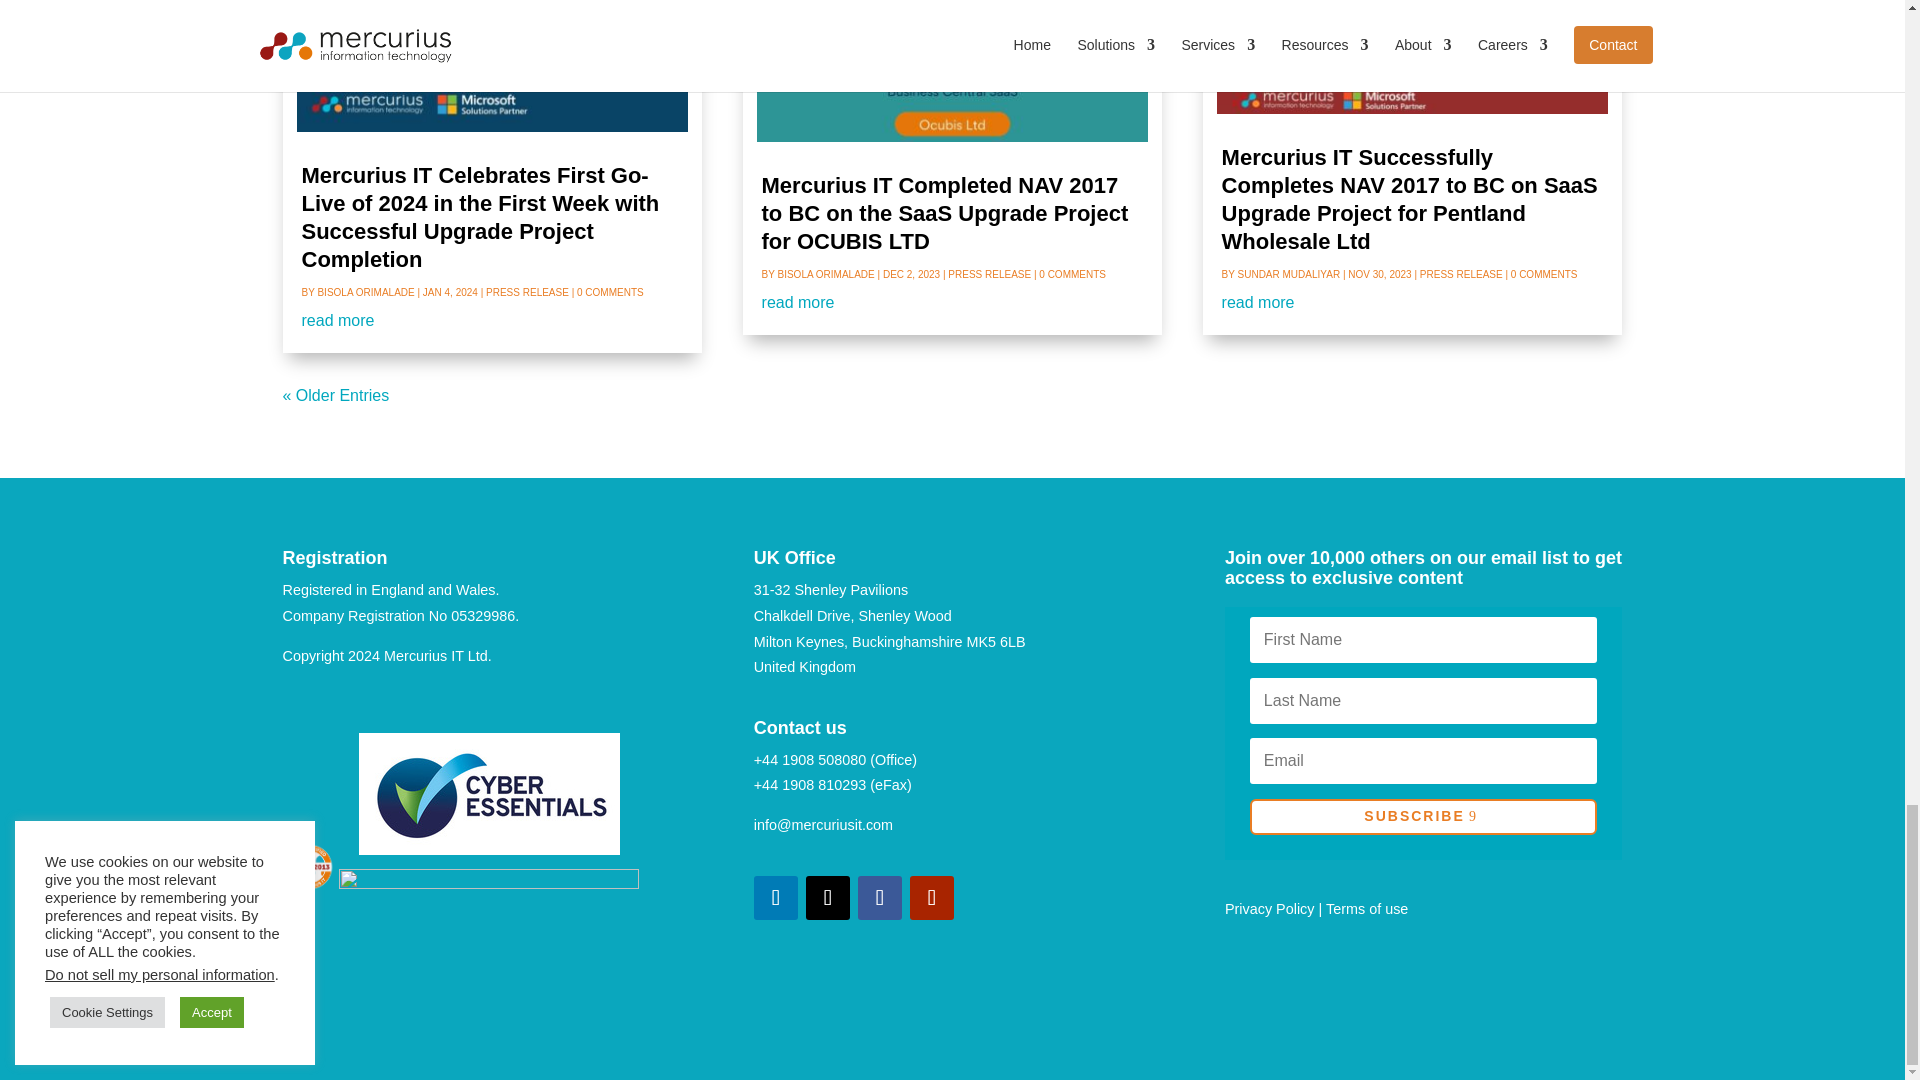  Describe the element at coordinates (828, 898) in the screenshot. I see `Follow on Twitter` at that location.